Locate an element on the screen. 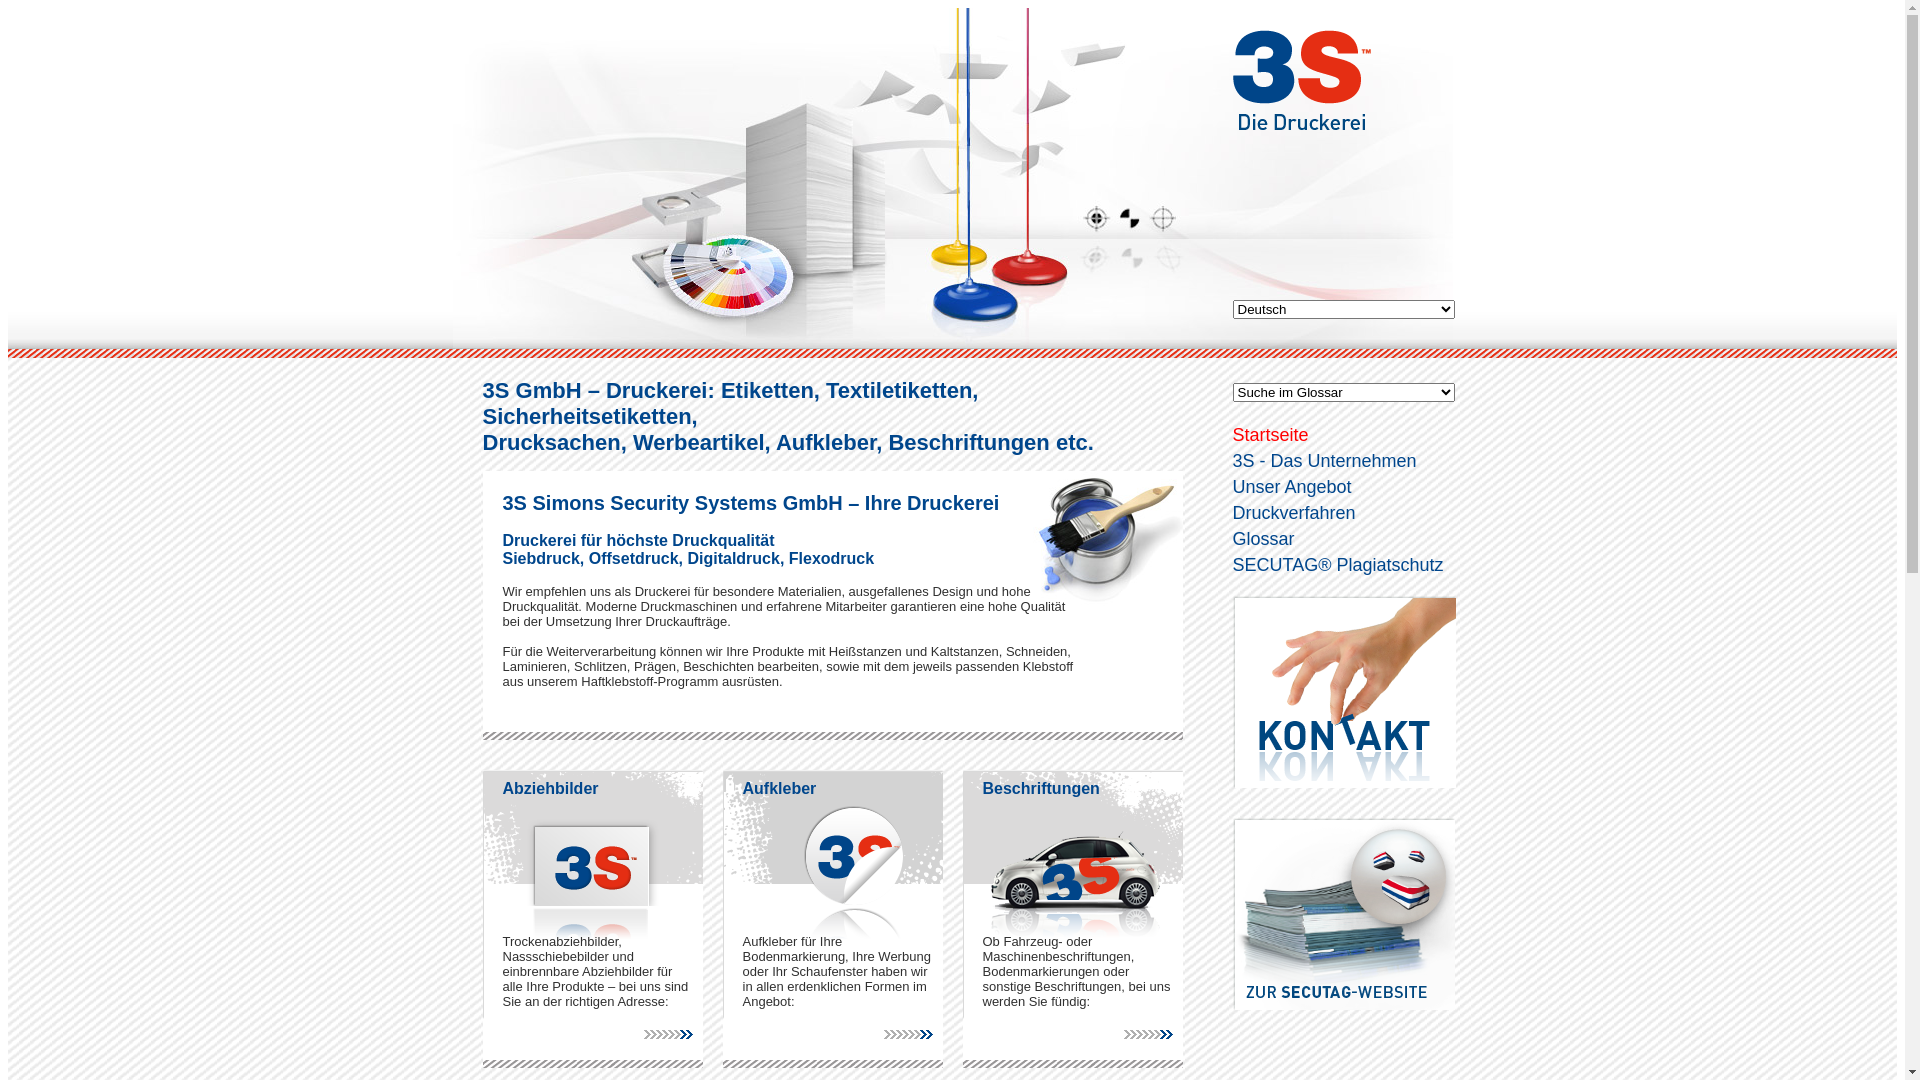 This screenshot has width=1920, height=1080. Druckverfahren is located at coordinates (1294, 513).